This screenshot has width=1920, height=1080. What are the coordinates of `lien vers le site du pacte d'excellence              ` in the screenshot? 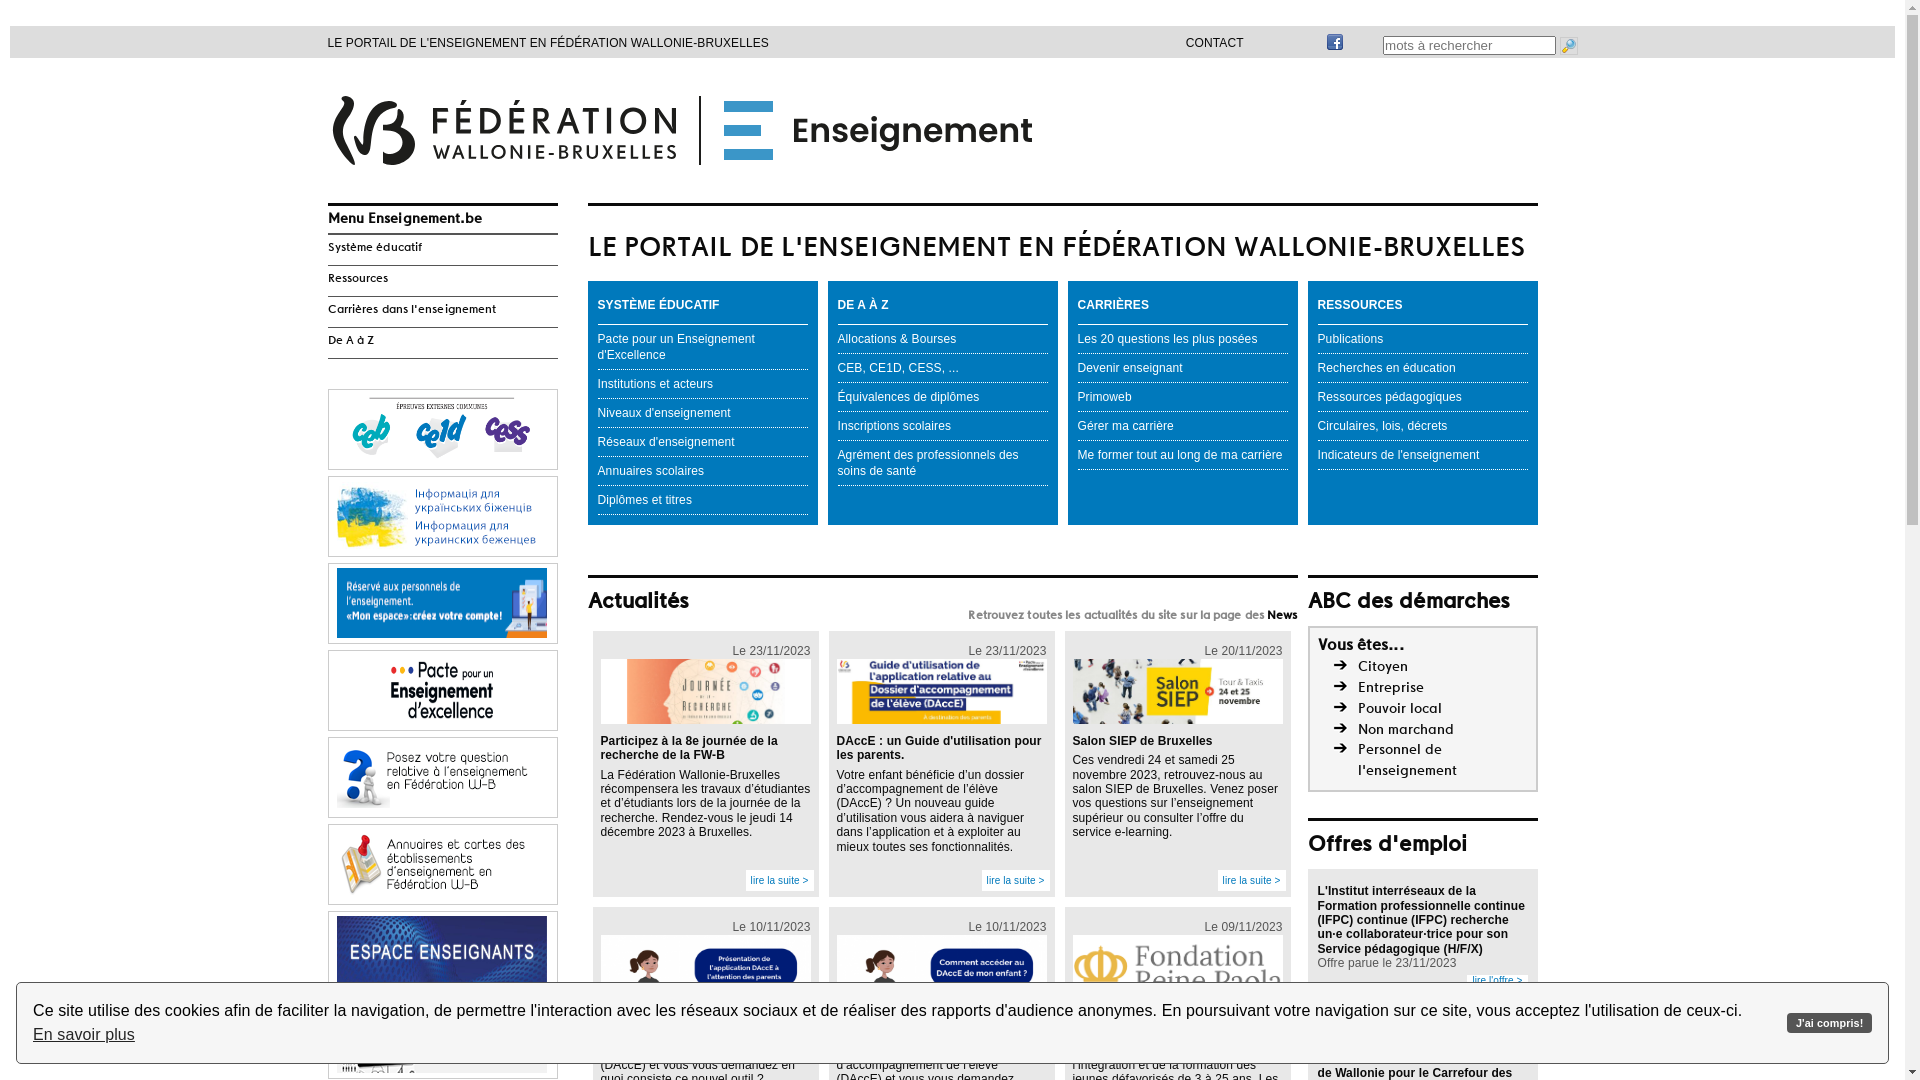 It's located at (442, 692).